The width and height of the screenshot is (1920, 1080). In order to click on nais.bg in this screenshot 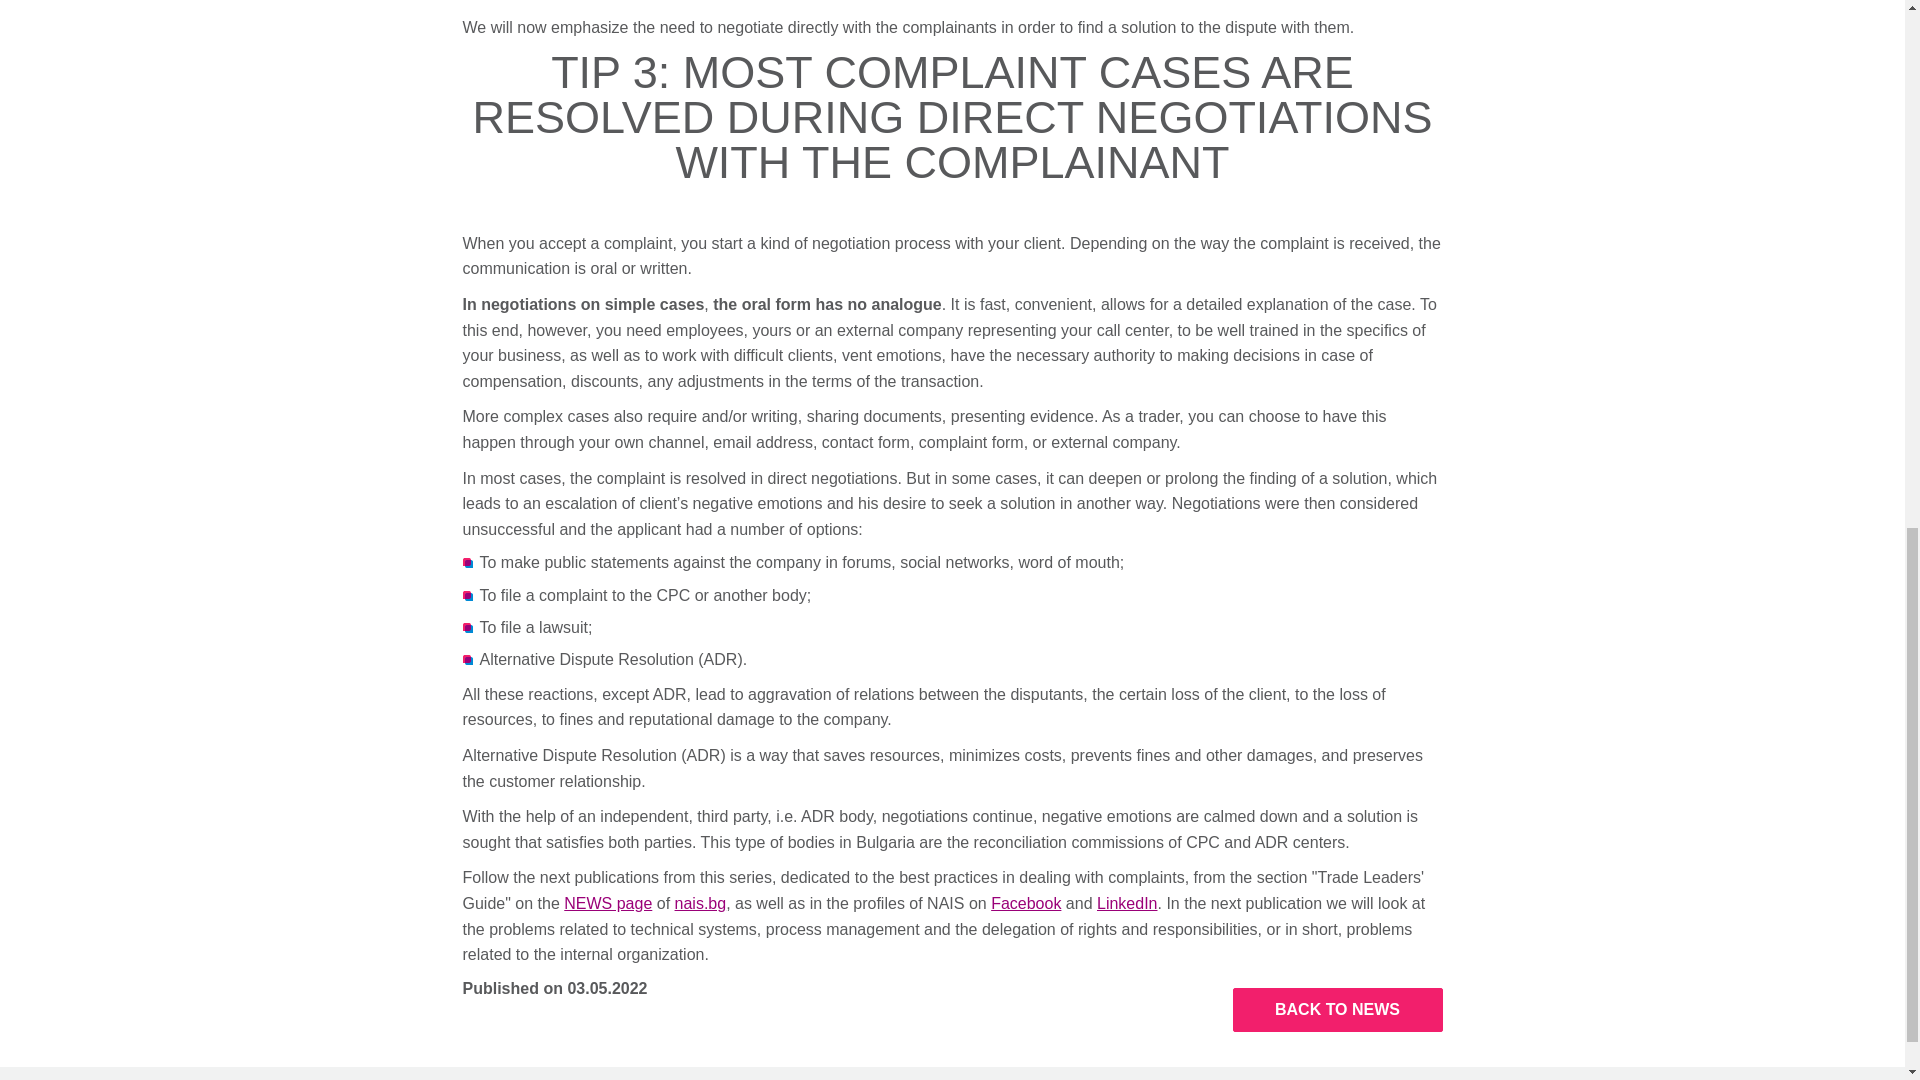, I will do `click(701, 903)`.